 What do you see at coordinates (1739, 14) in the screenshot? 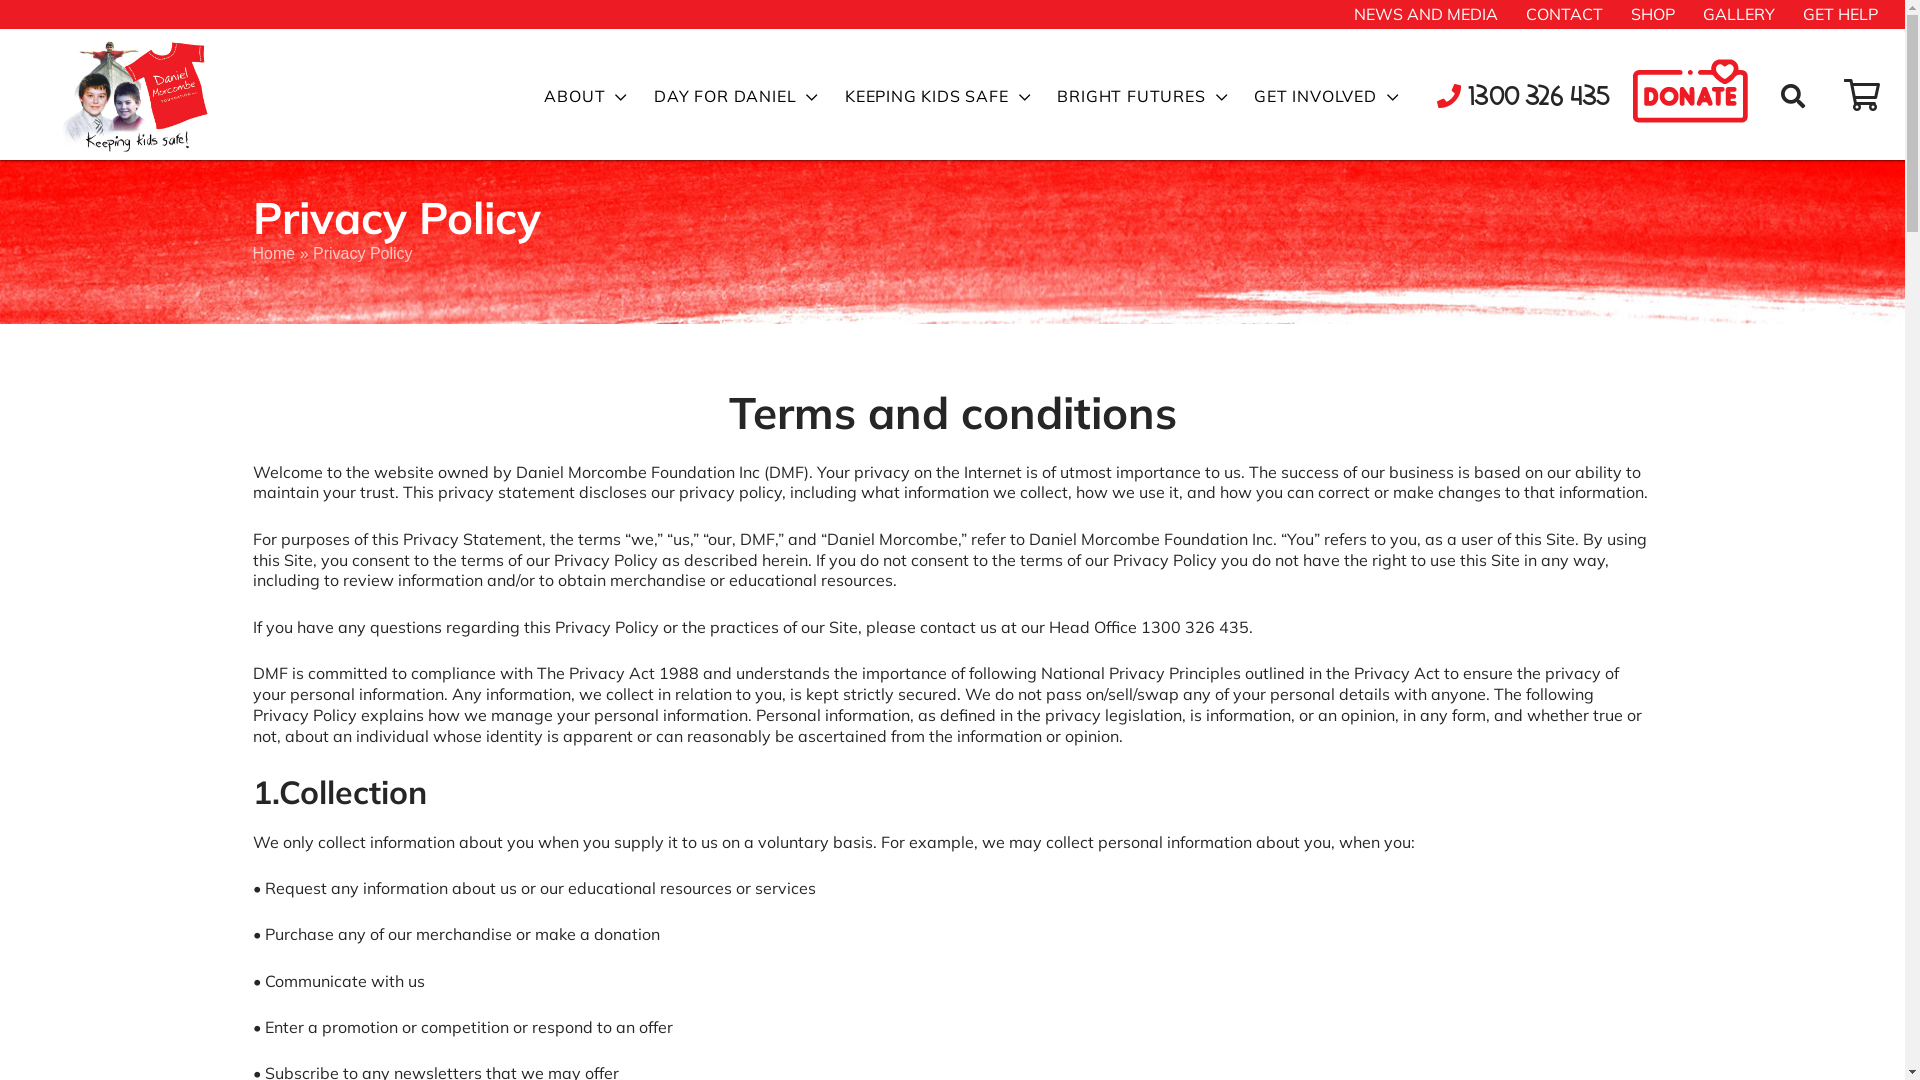
I see `GALLERY` at bounding box center [1739, 14].